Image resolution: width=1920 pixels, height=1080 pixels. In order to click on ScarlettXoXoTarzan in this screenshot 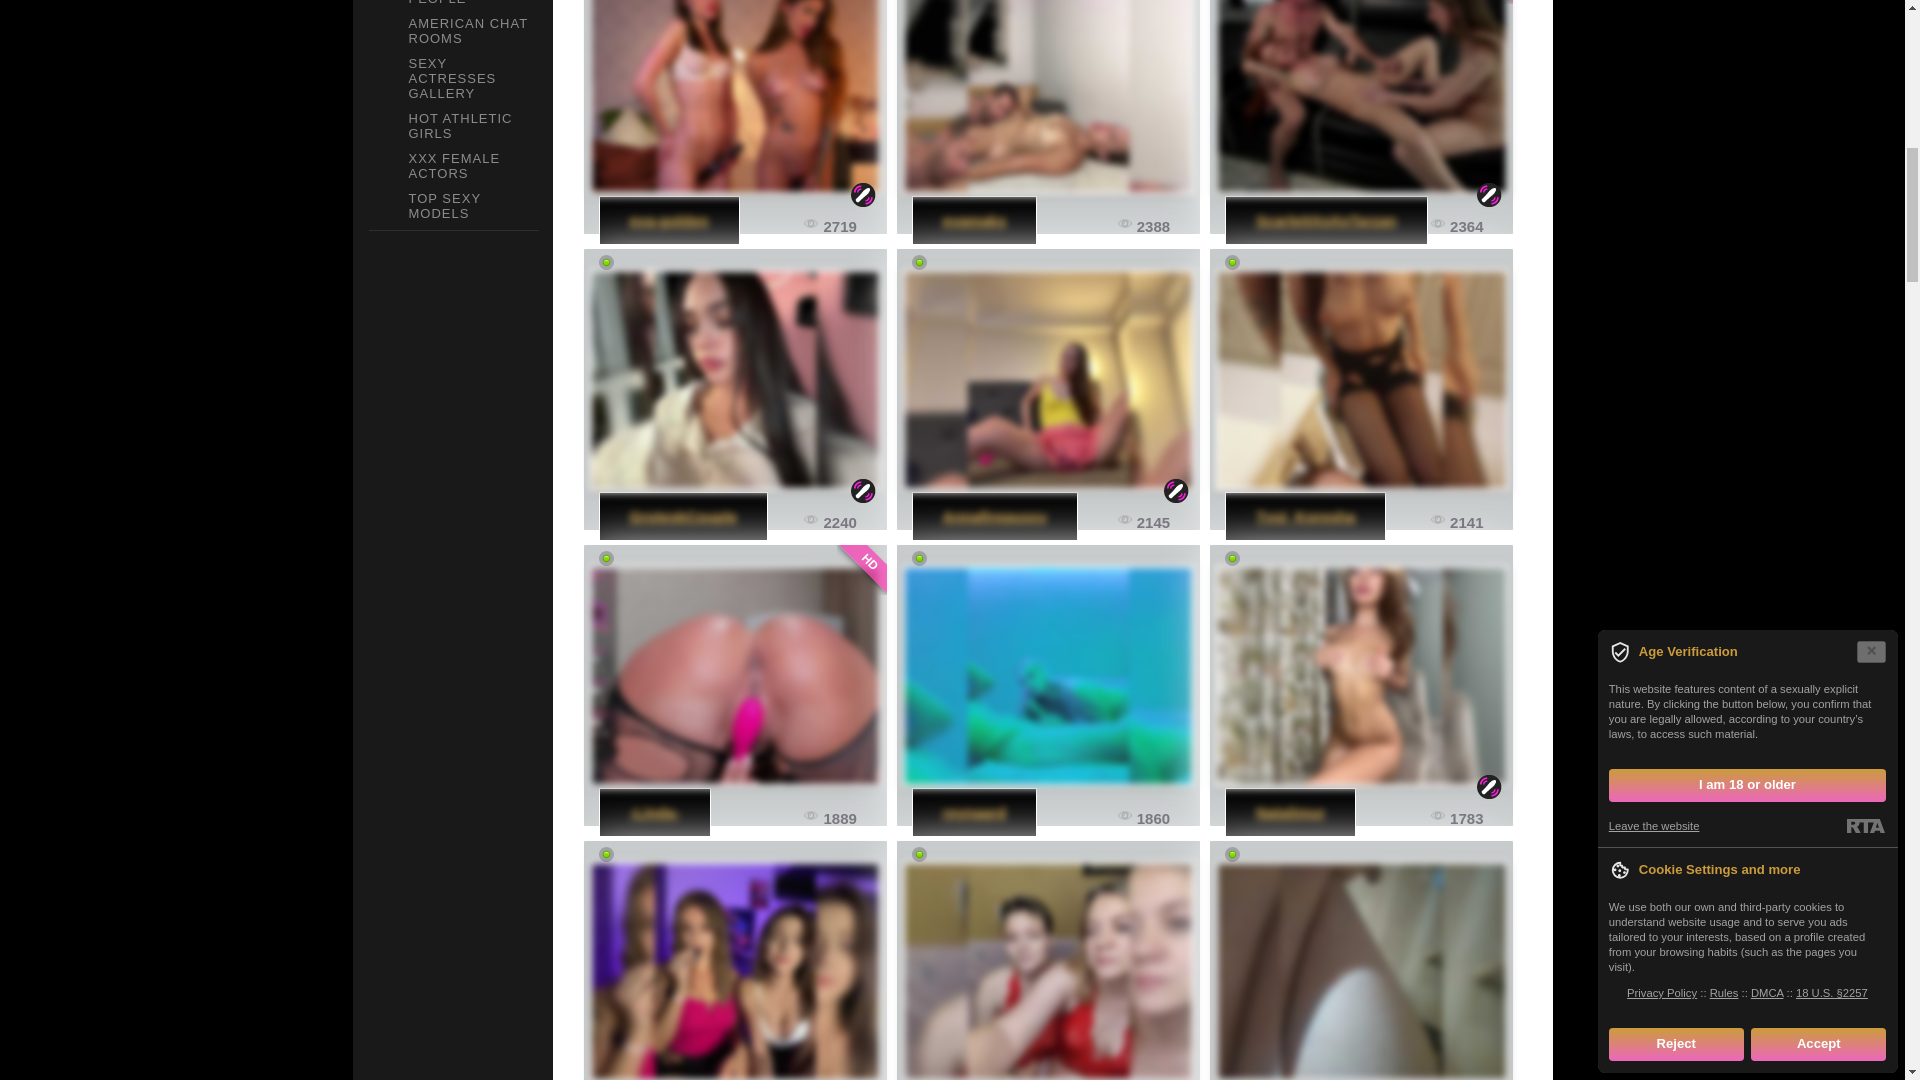, I will do `click(1326, 220)`.